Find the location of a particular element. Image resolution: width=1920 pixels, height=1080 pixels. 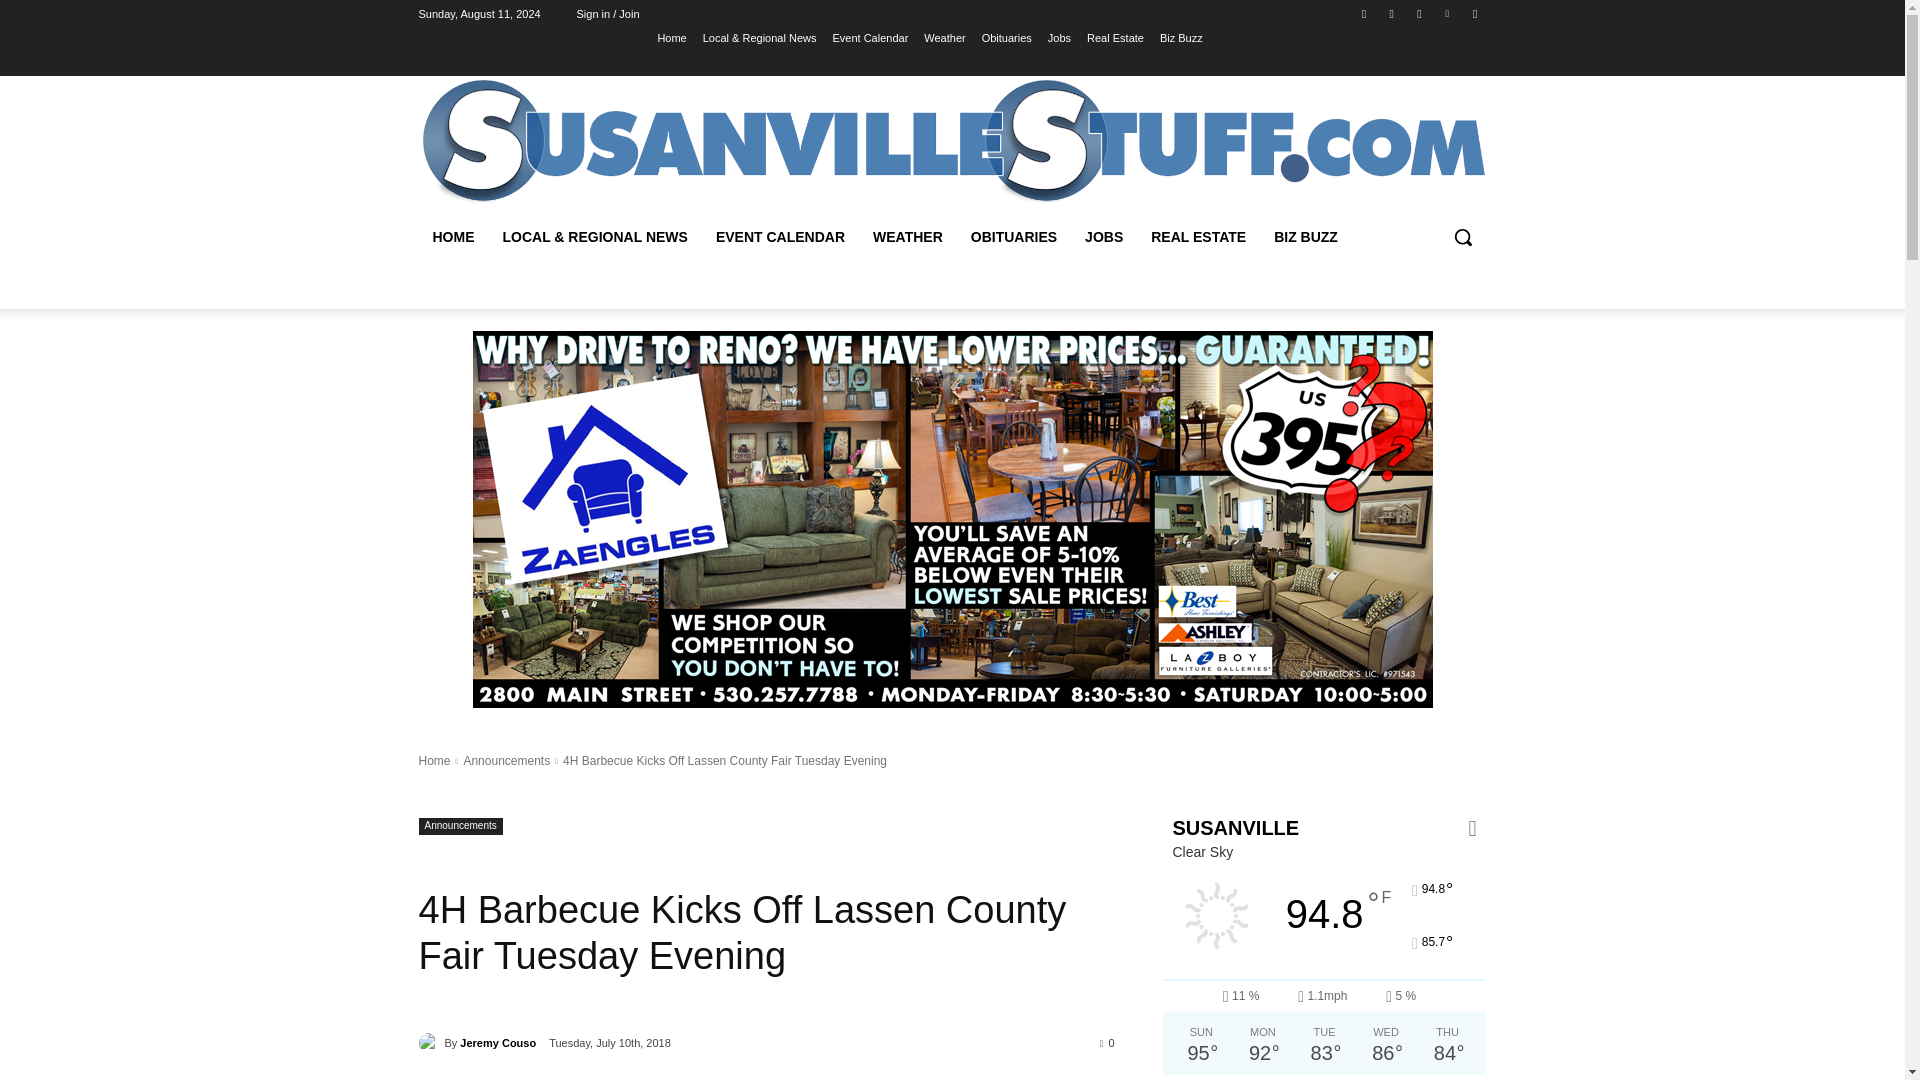

Vimeo is located at coordinates (1448, 13).